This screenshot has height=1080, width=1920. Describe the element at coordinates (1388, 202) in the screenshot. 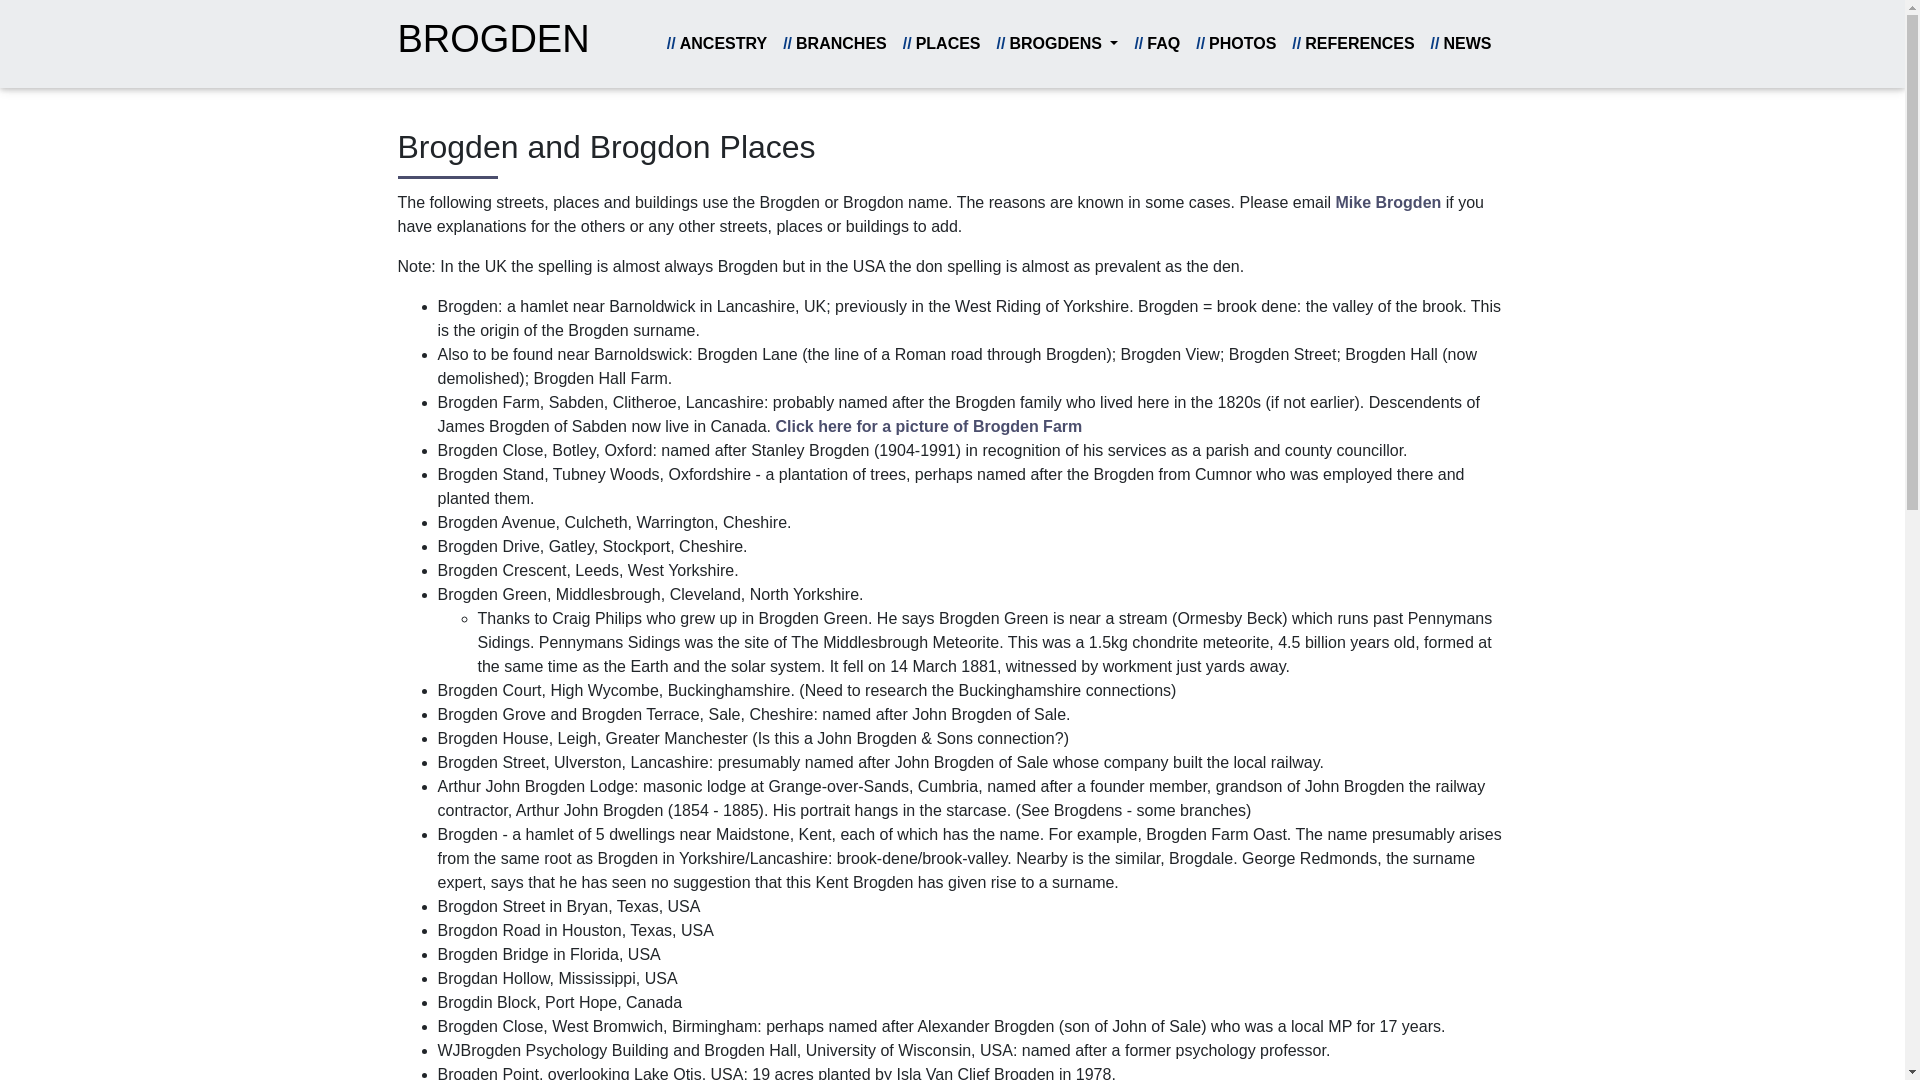

I see `Email` at that location.